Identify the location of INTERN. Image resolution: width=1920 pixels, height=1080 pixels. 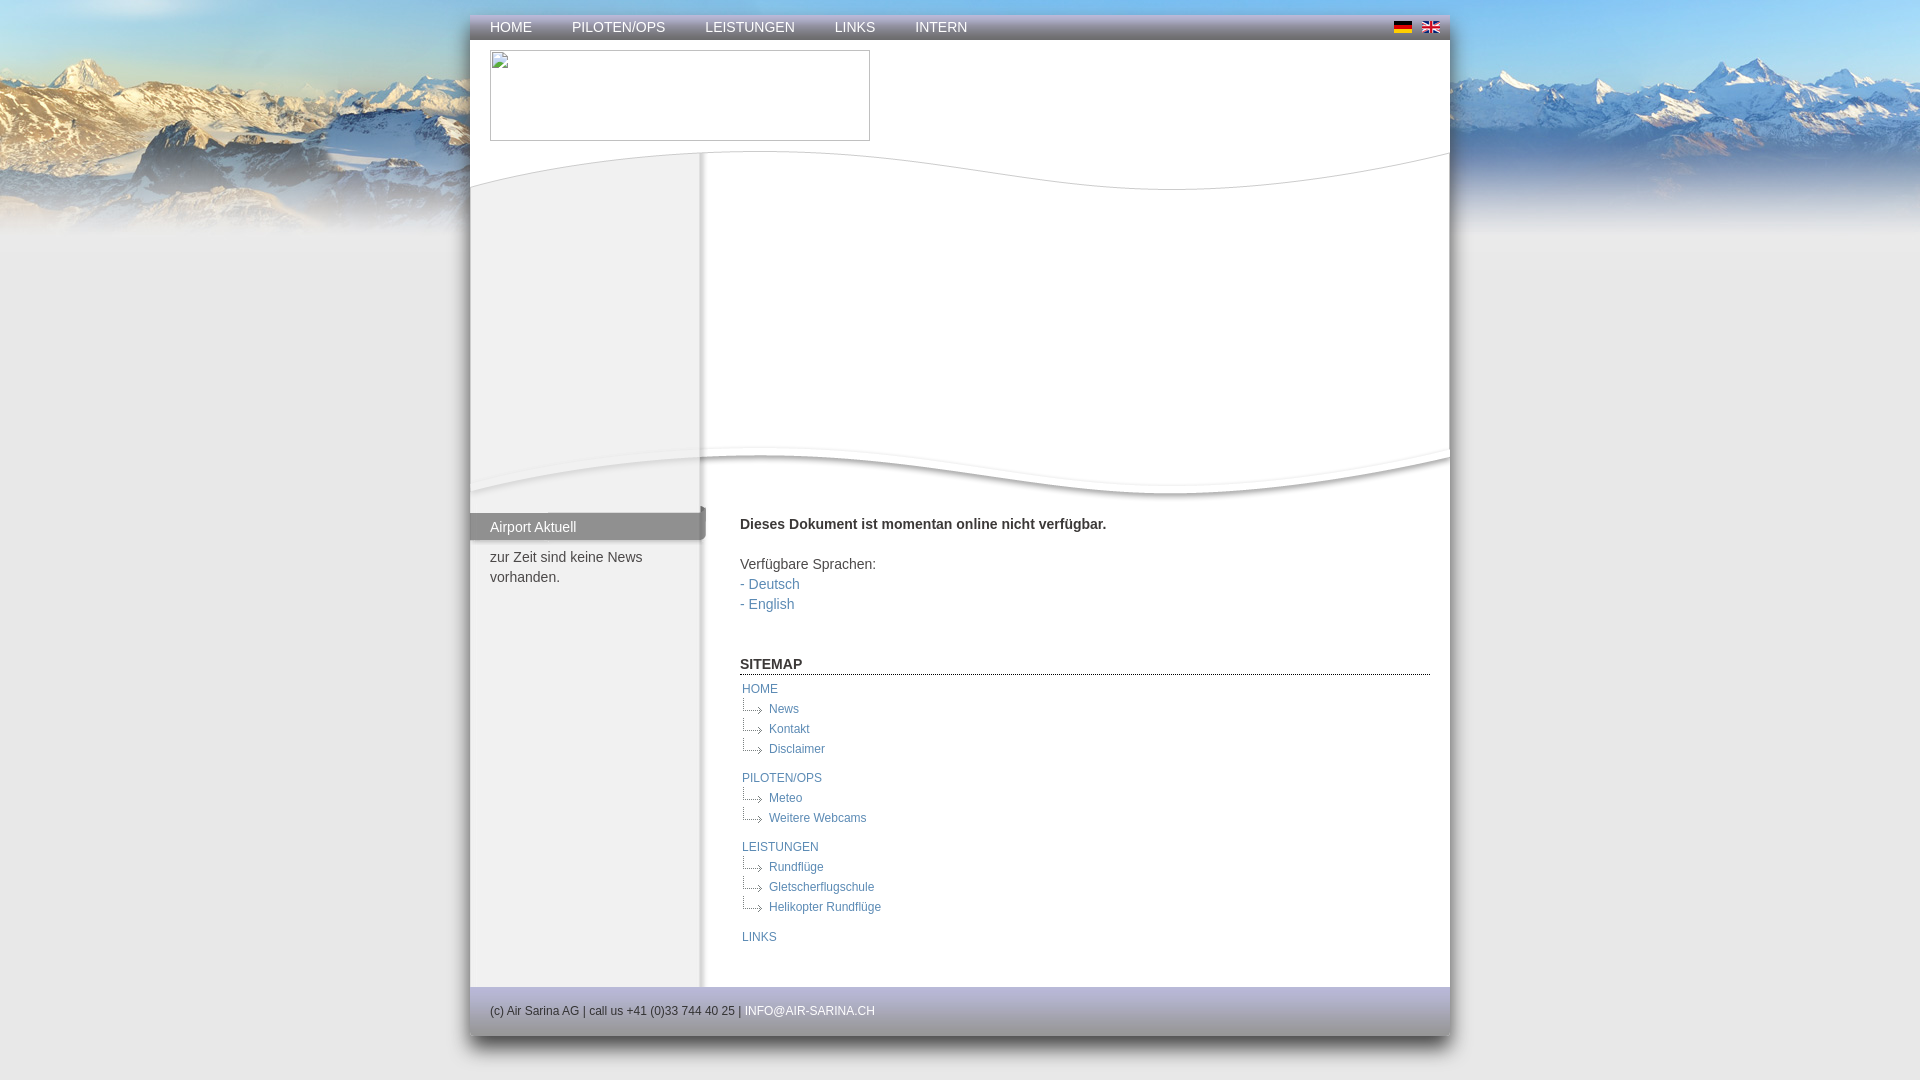
(941, 28).